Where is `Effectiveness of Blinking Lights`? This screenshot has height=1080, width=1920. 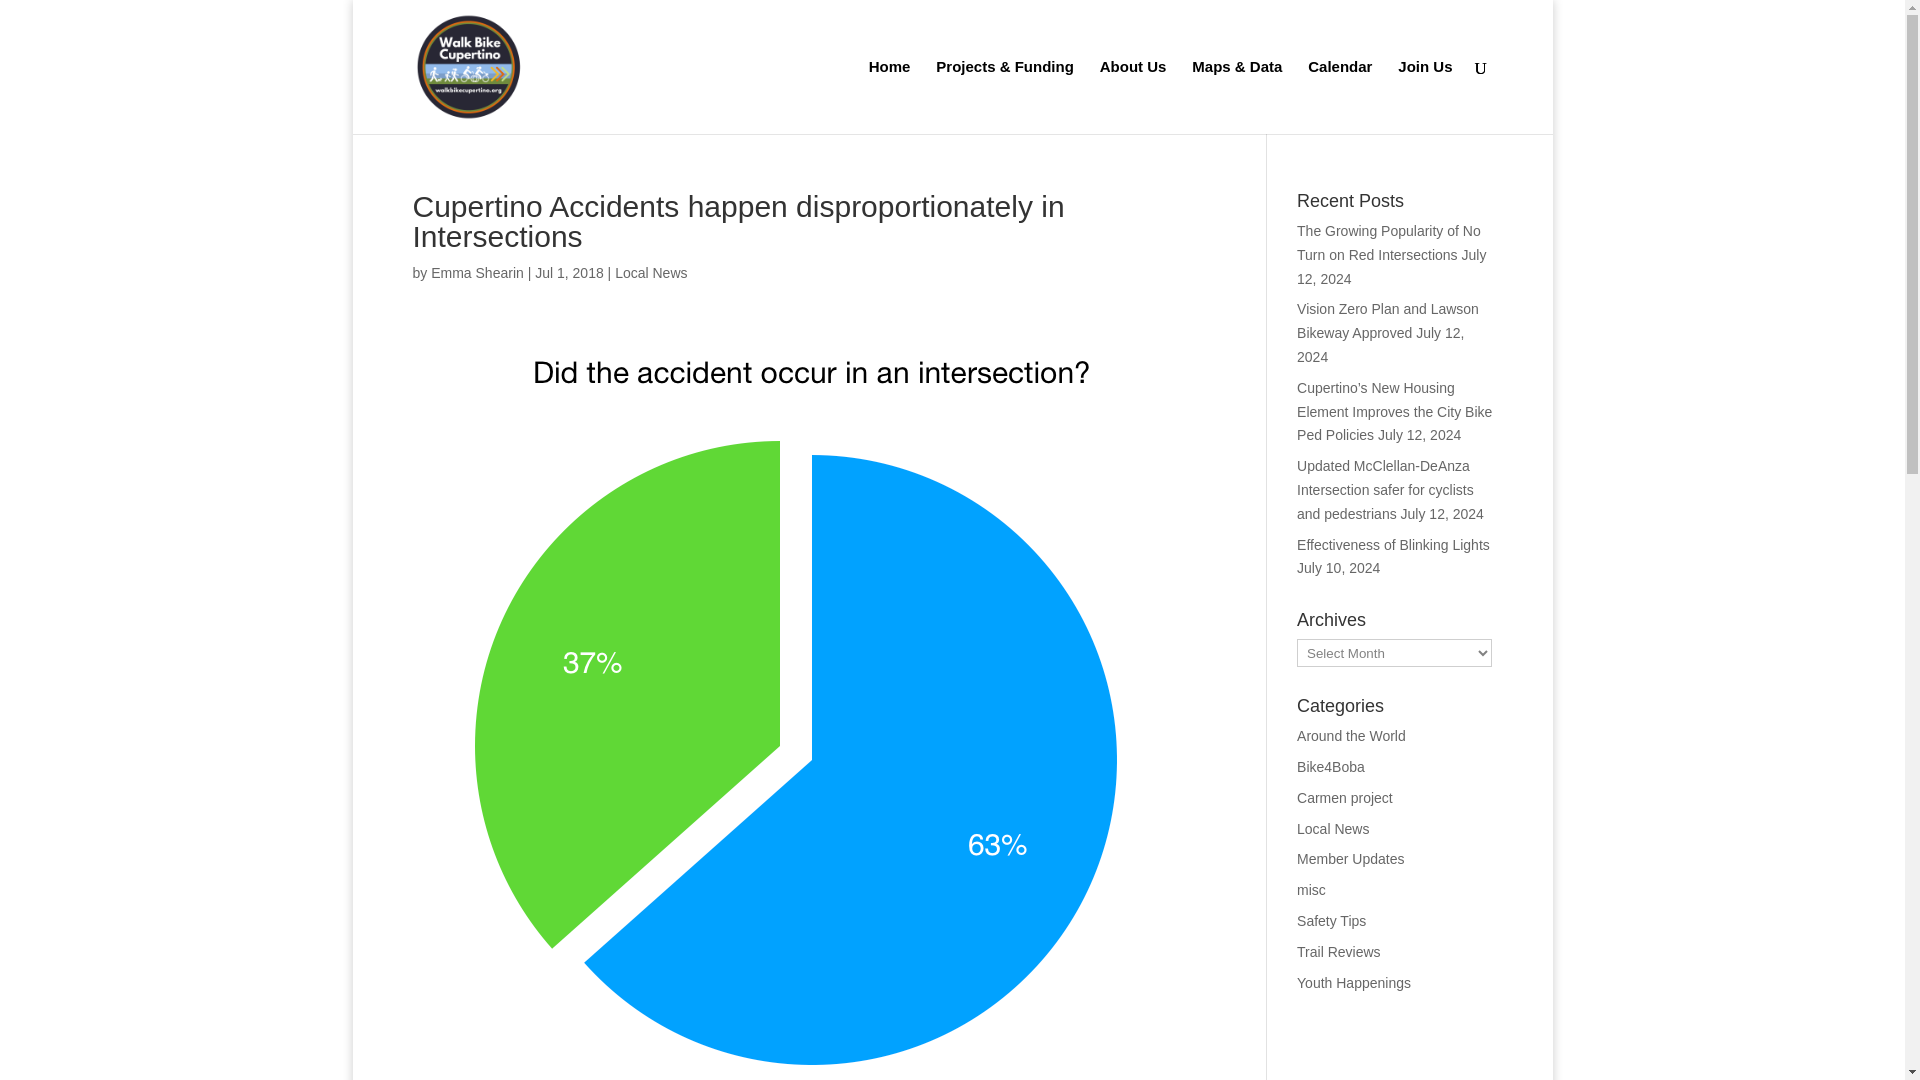 Effectiveness of Blinking Lights is located at coordinates (1393, 544).